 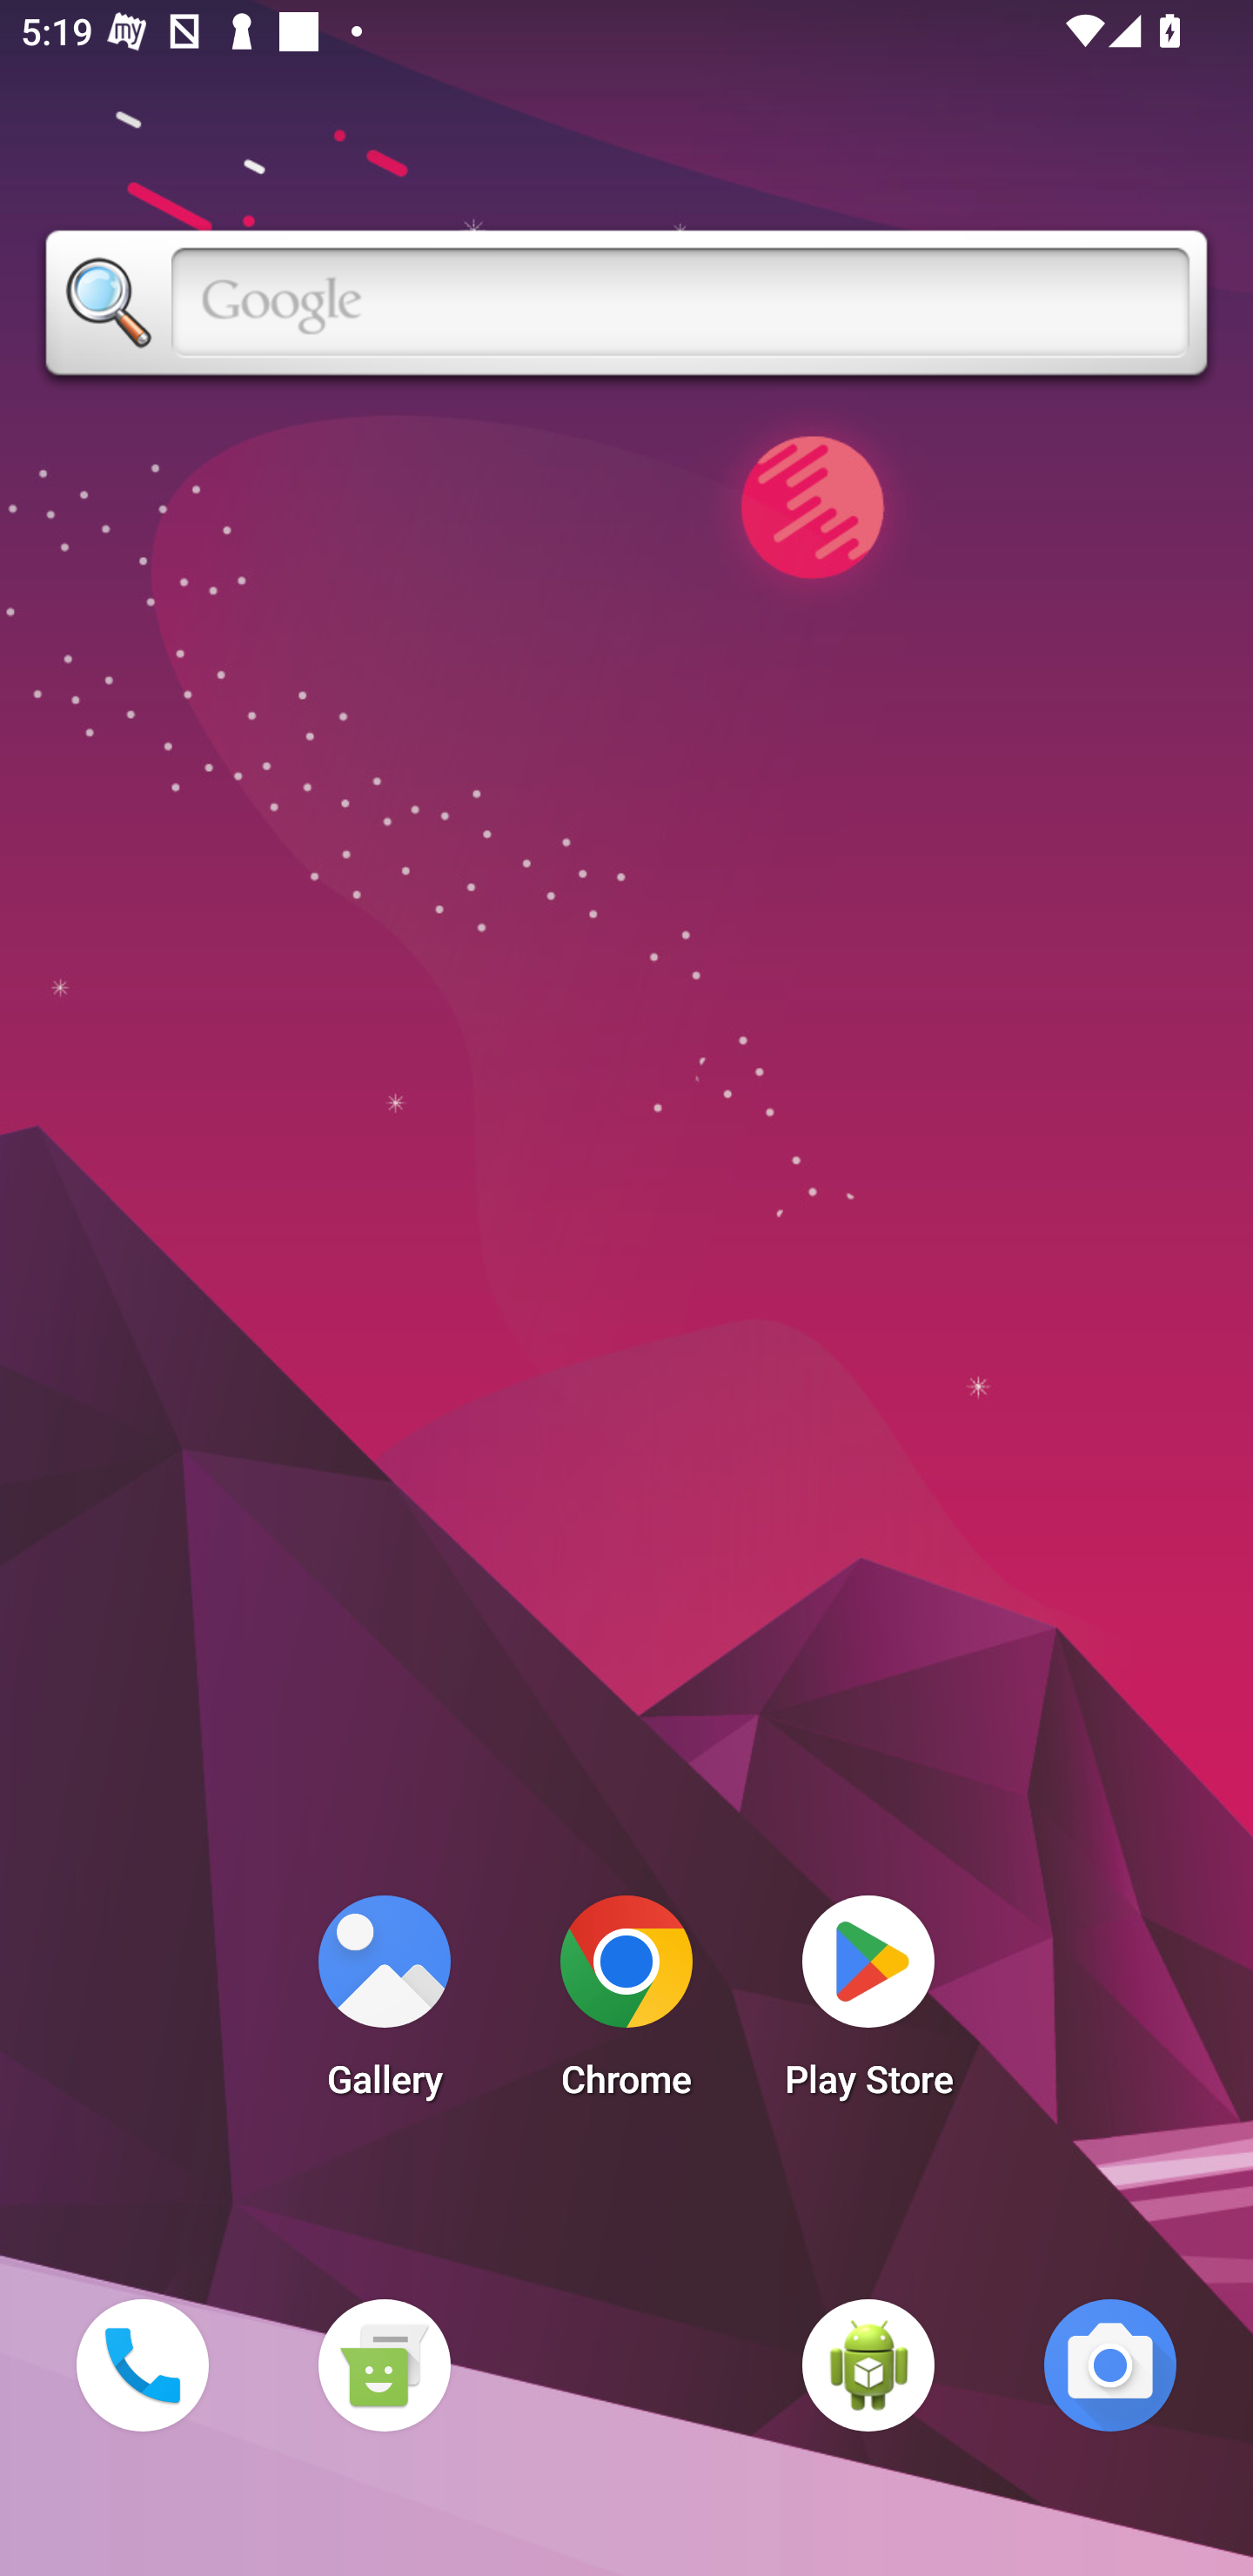 What do you see at coordinates (384, 2365) in the screenshot?
I see `Messaging` at bounding box center [384, 2365].